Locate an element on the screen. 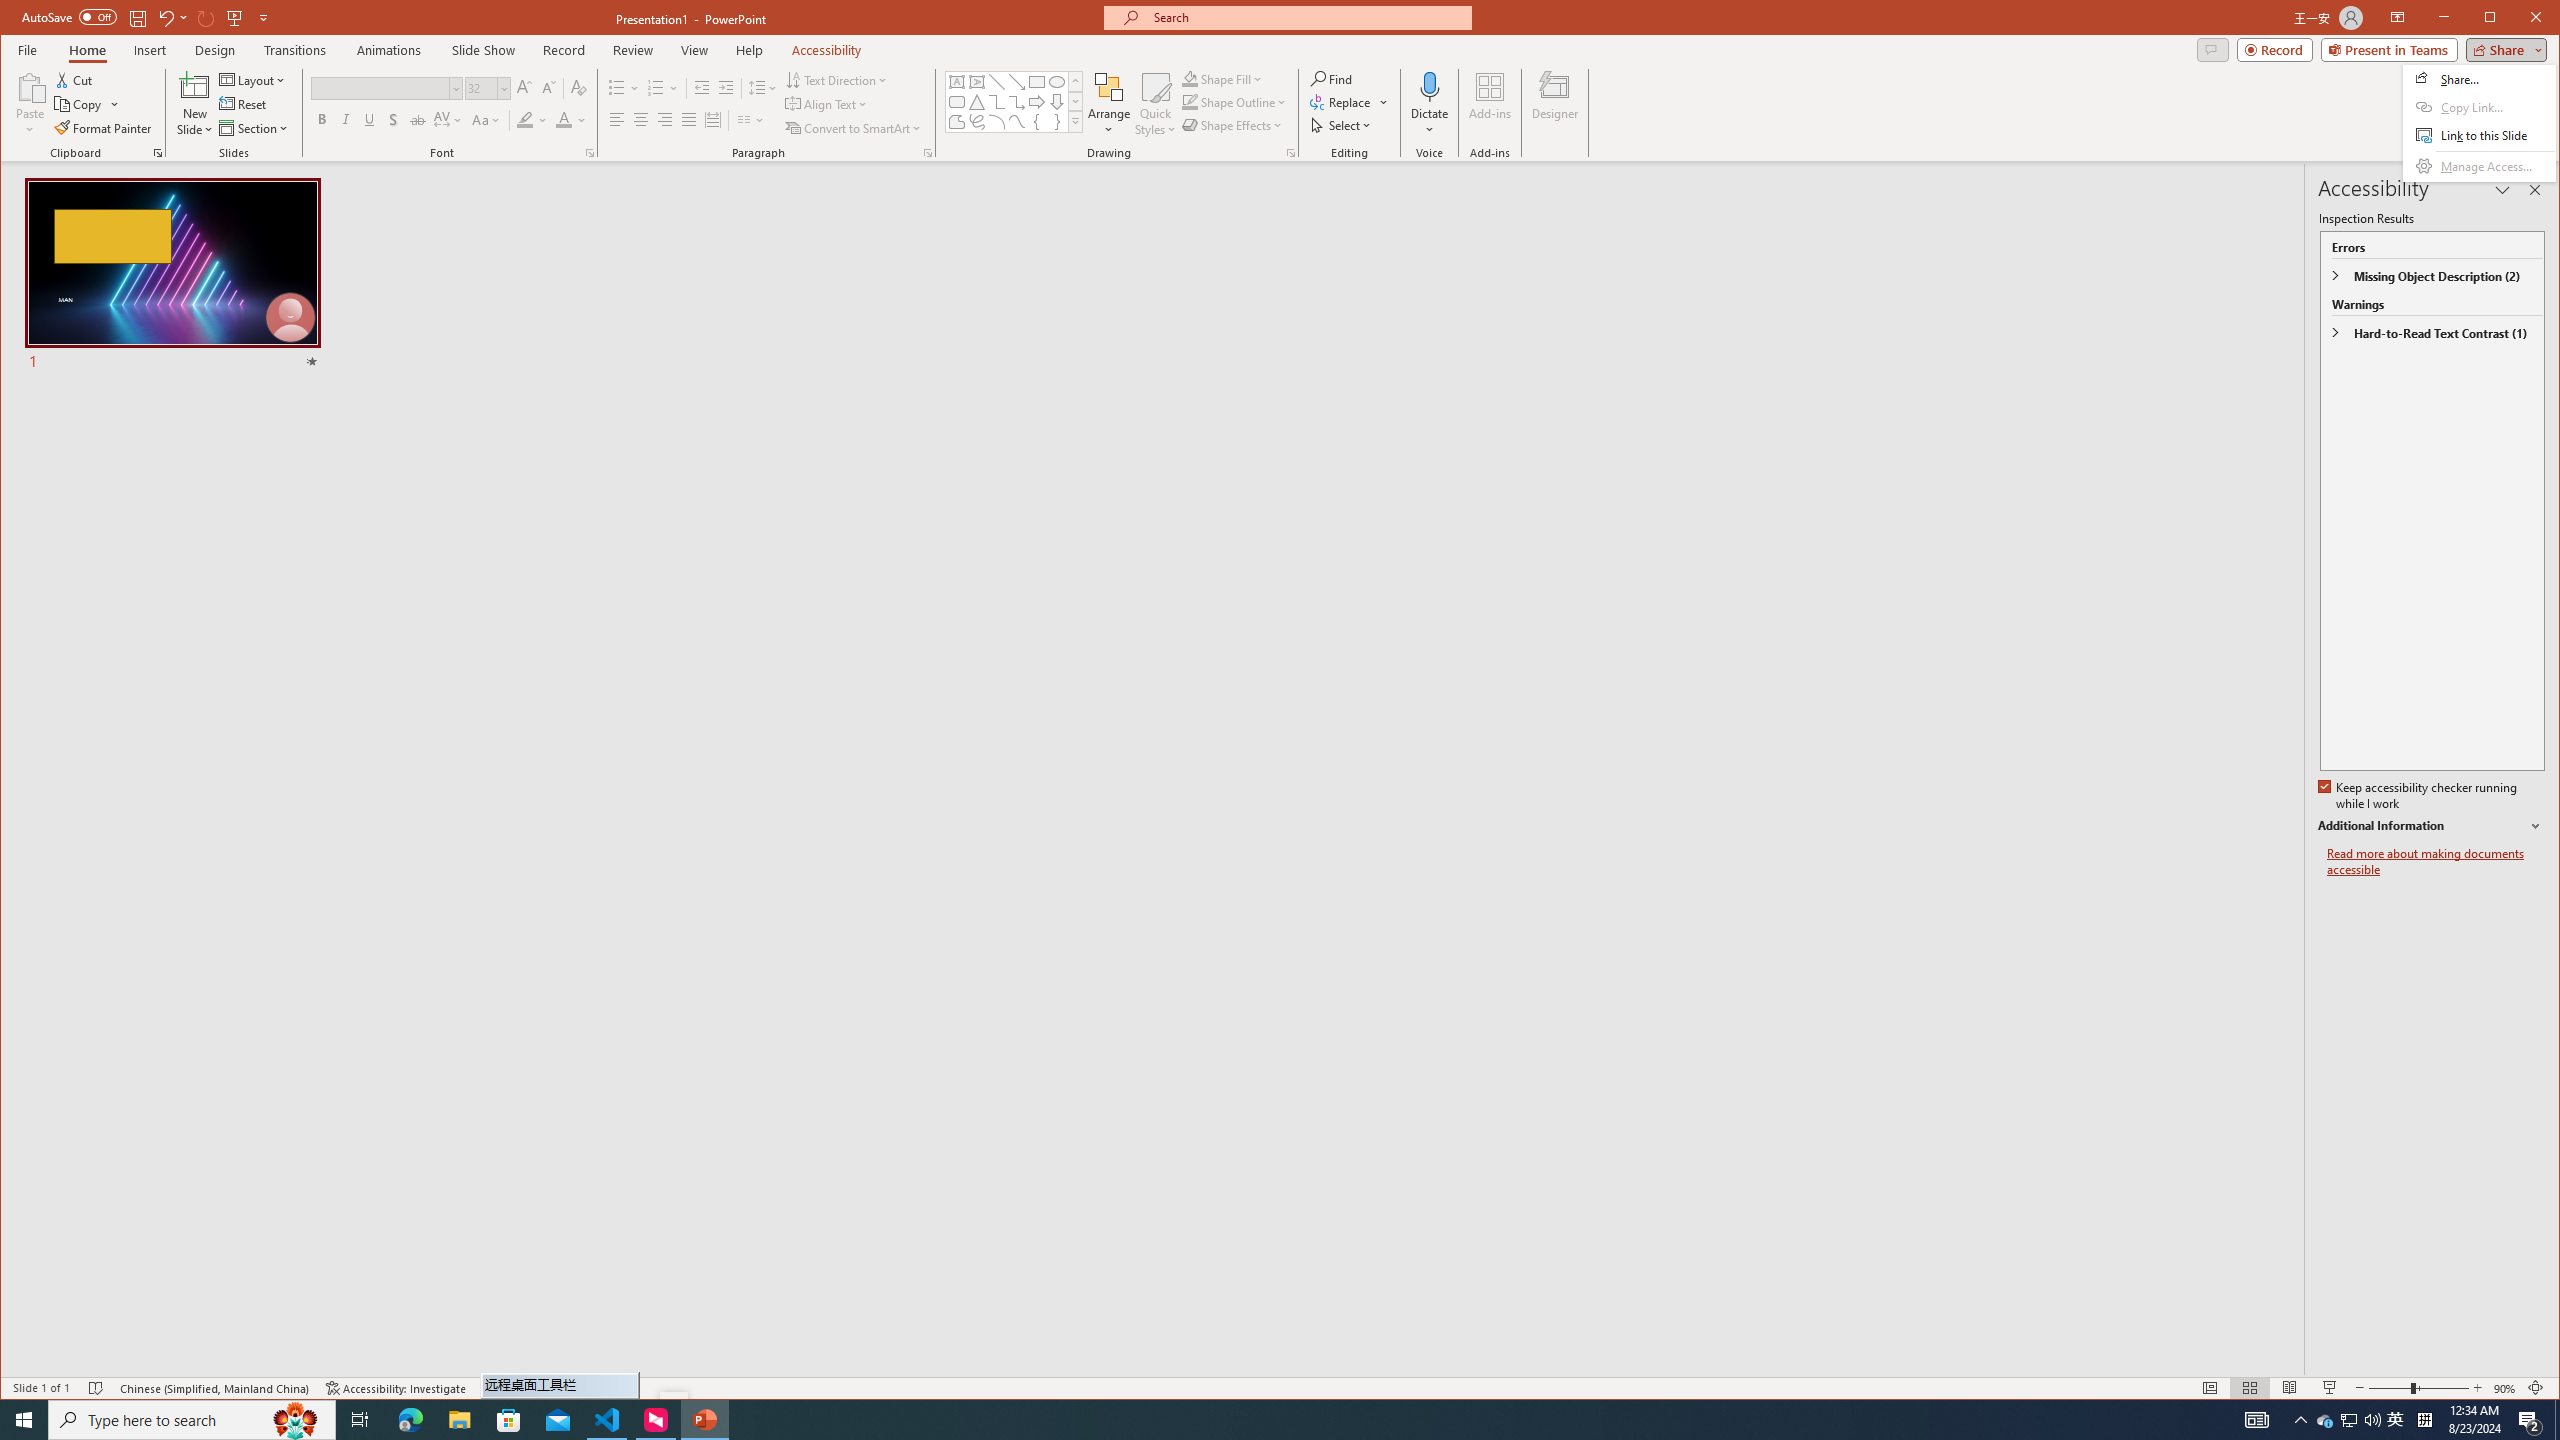  Font Color is located at coordinates (570, 120).